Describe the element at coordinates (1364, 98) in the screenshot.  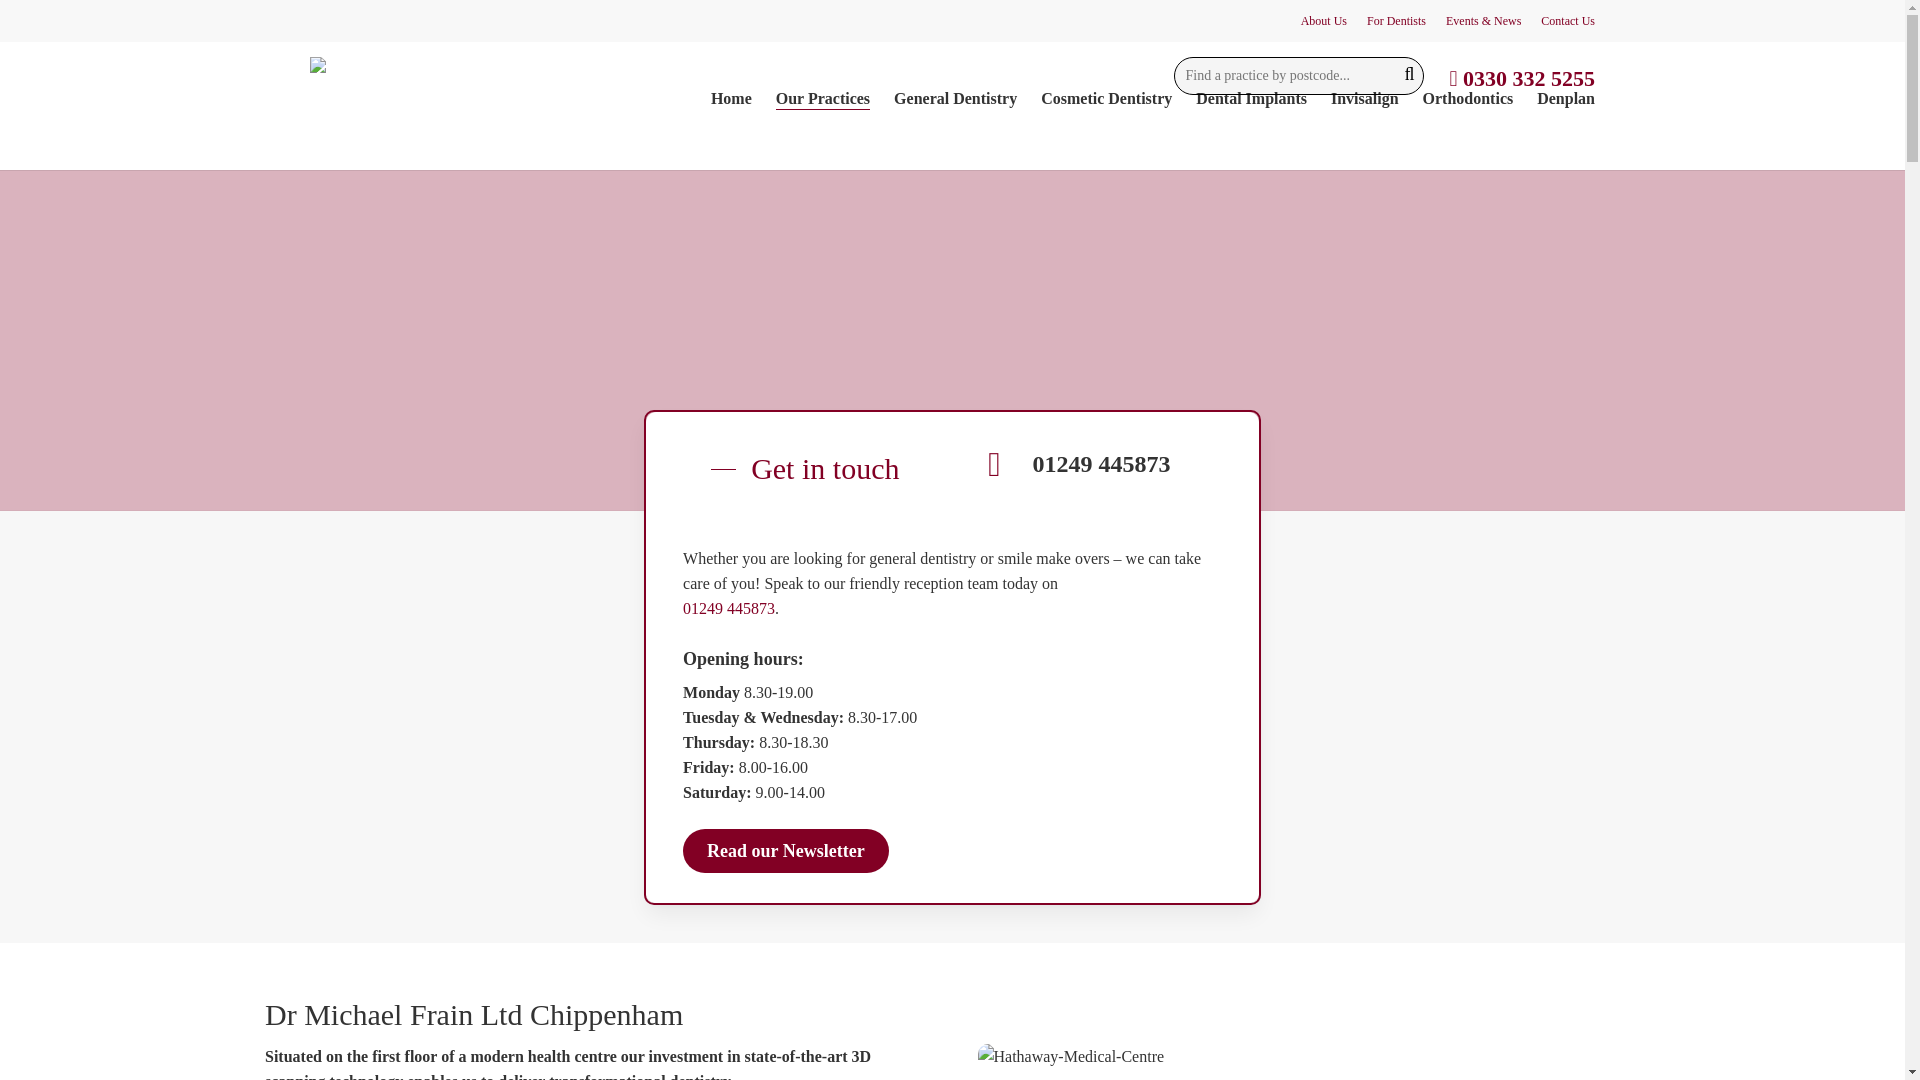
I see `Invisalign` at that location.